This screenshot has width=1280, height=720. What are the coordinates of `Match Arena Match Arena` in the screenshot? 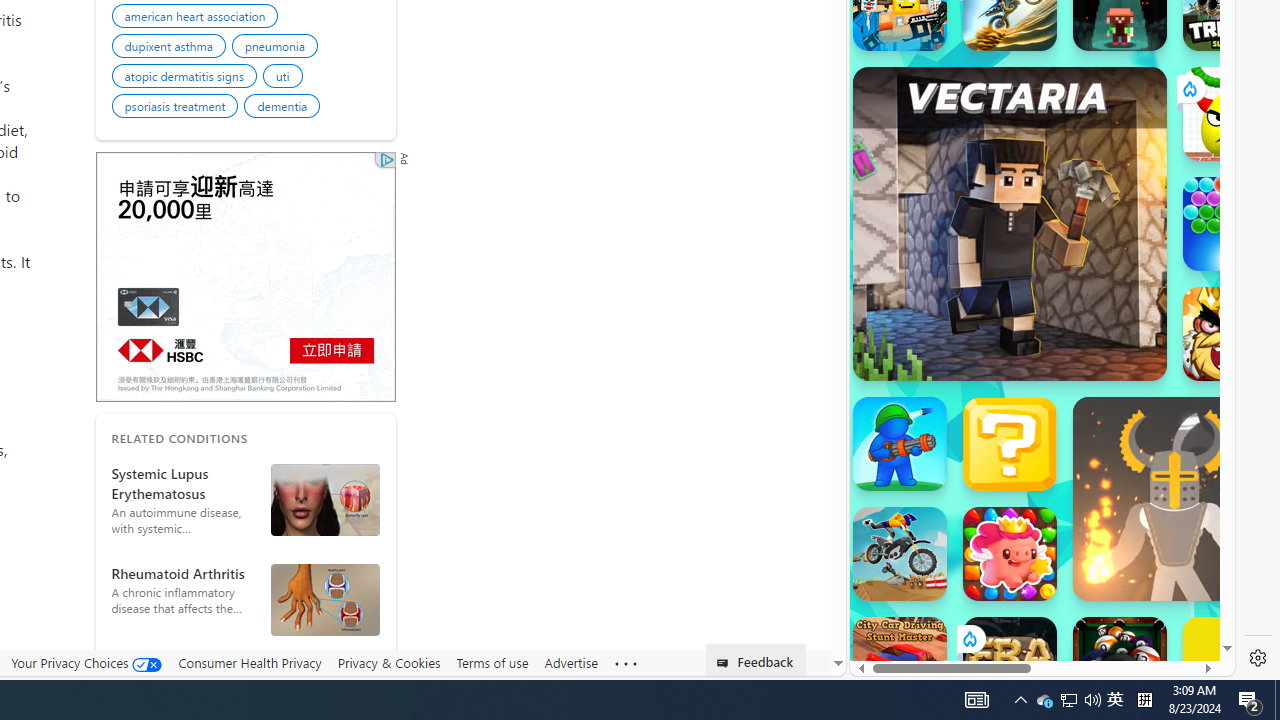 It's located at (1010, 554).